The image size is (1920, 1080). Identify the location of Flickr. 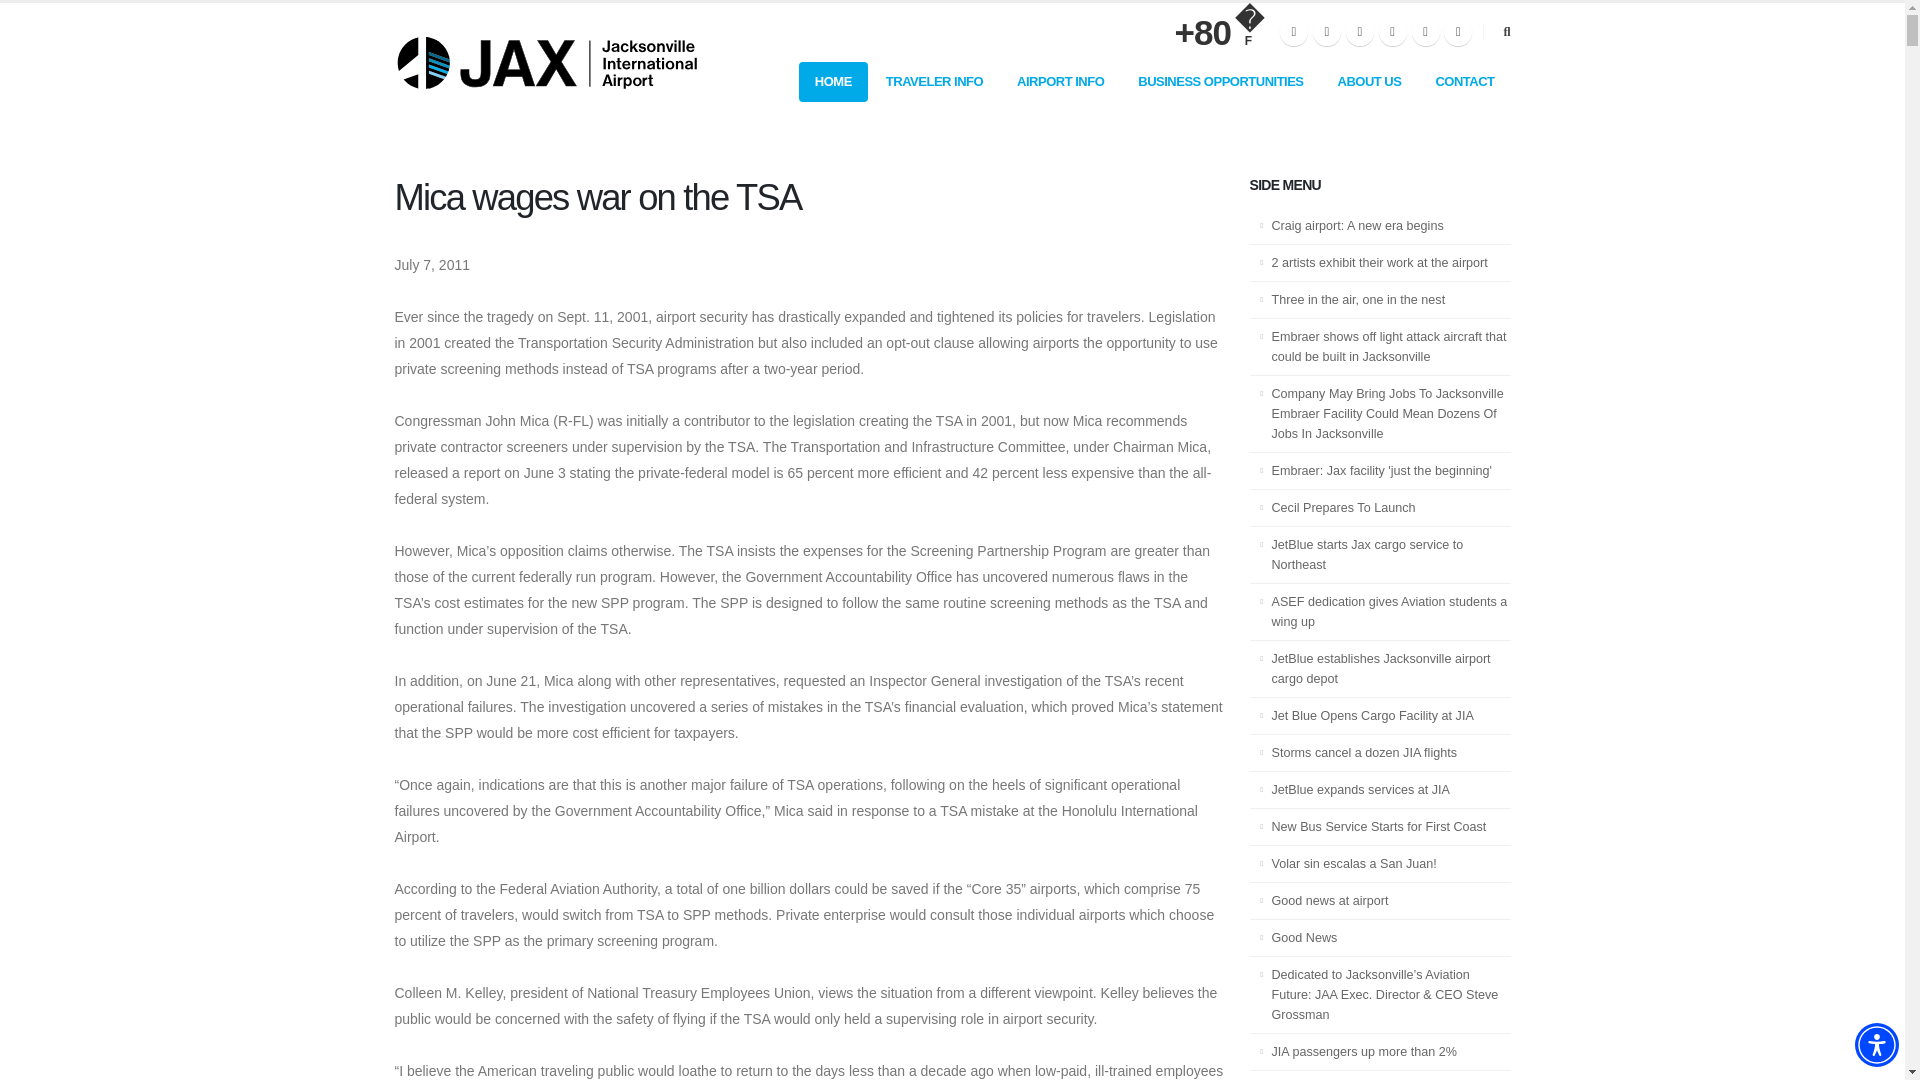
(1360, 32).